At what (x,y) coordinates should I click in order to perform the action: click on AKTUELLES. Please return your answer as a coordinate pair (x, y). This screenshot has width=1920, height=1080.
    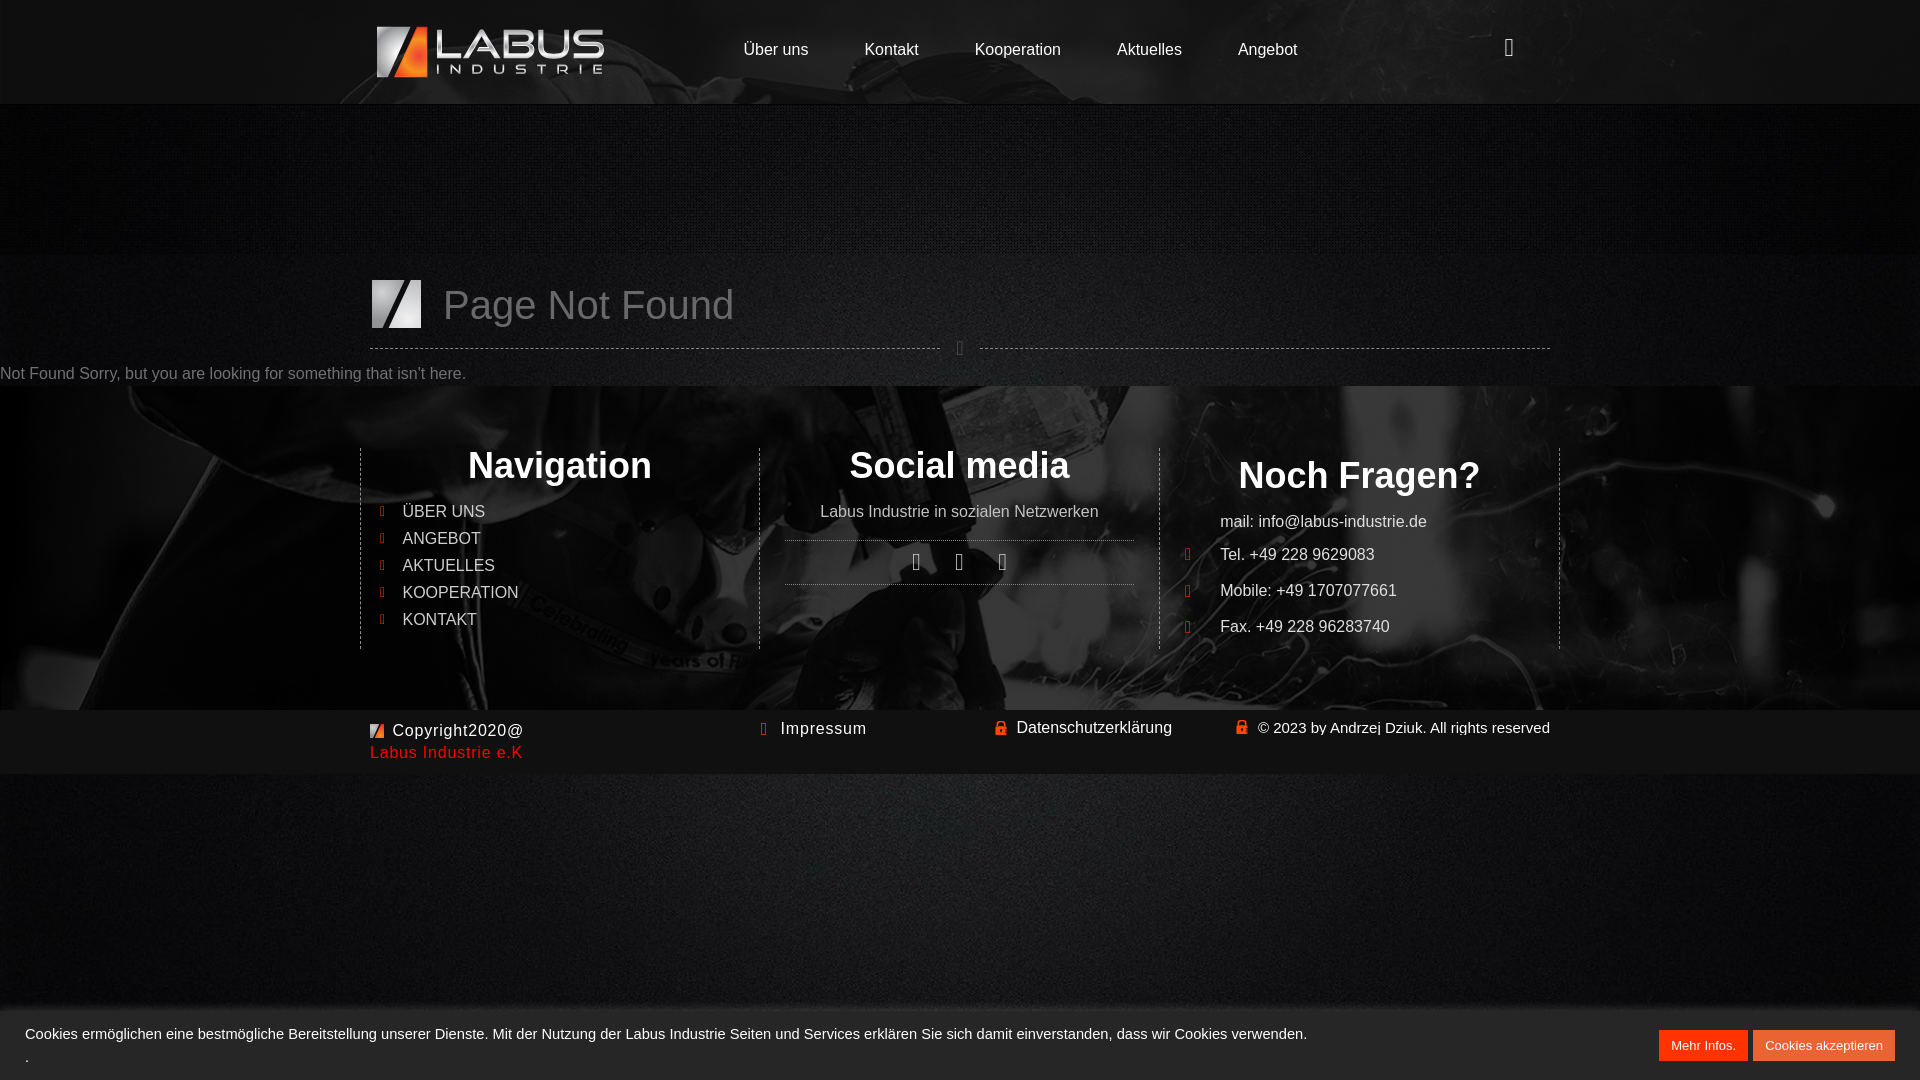
    Looking at the image, I should click on (569, 566).